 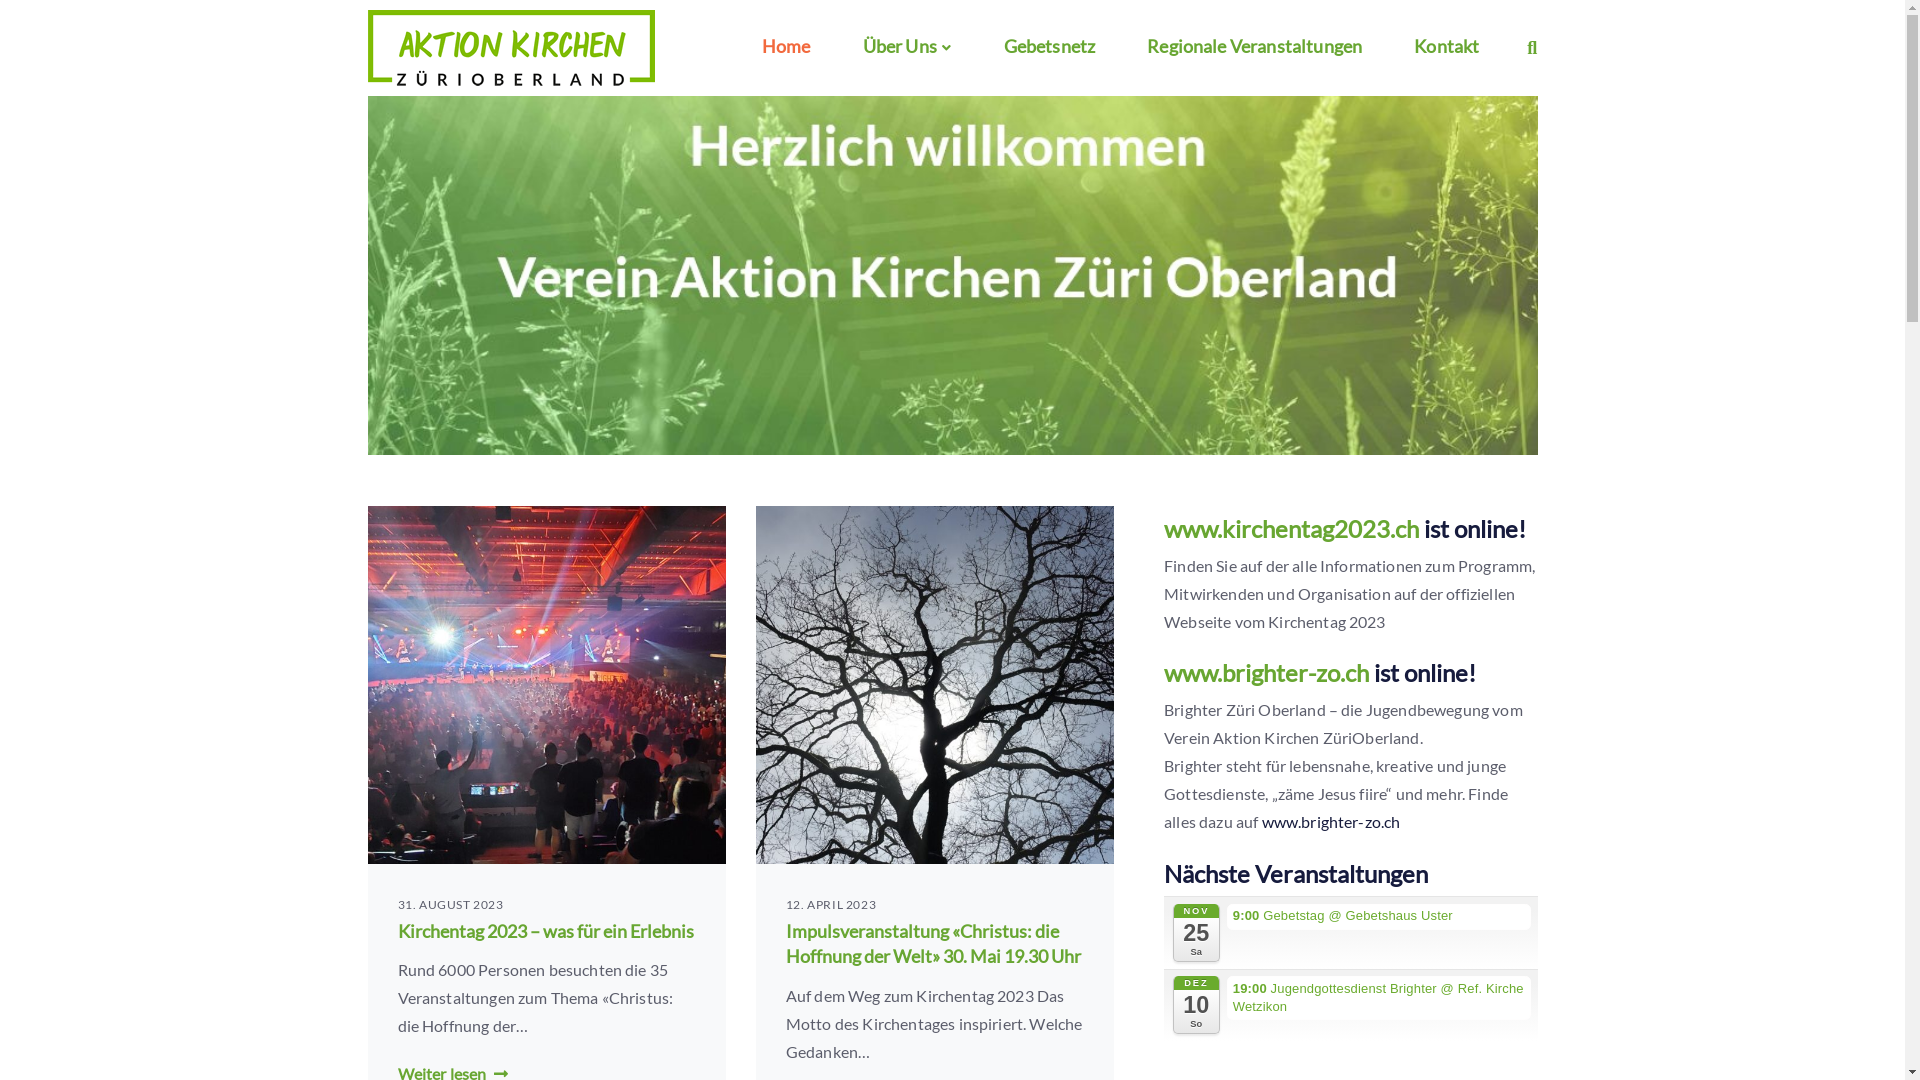 I want to click on www.brighter-zo.ch, so click(x=1269, y=672).